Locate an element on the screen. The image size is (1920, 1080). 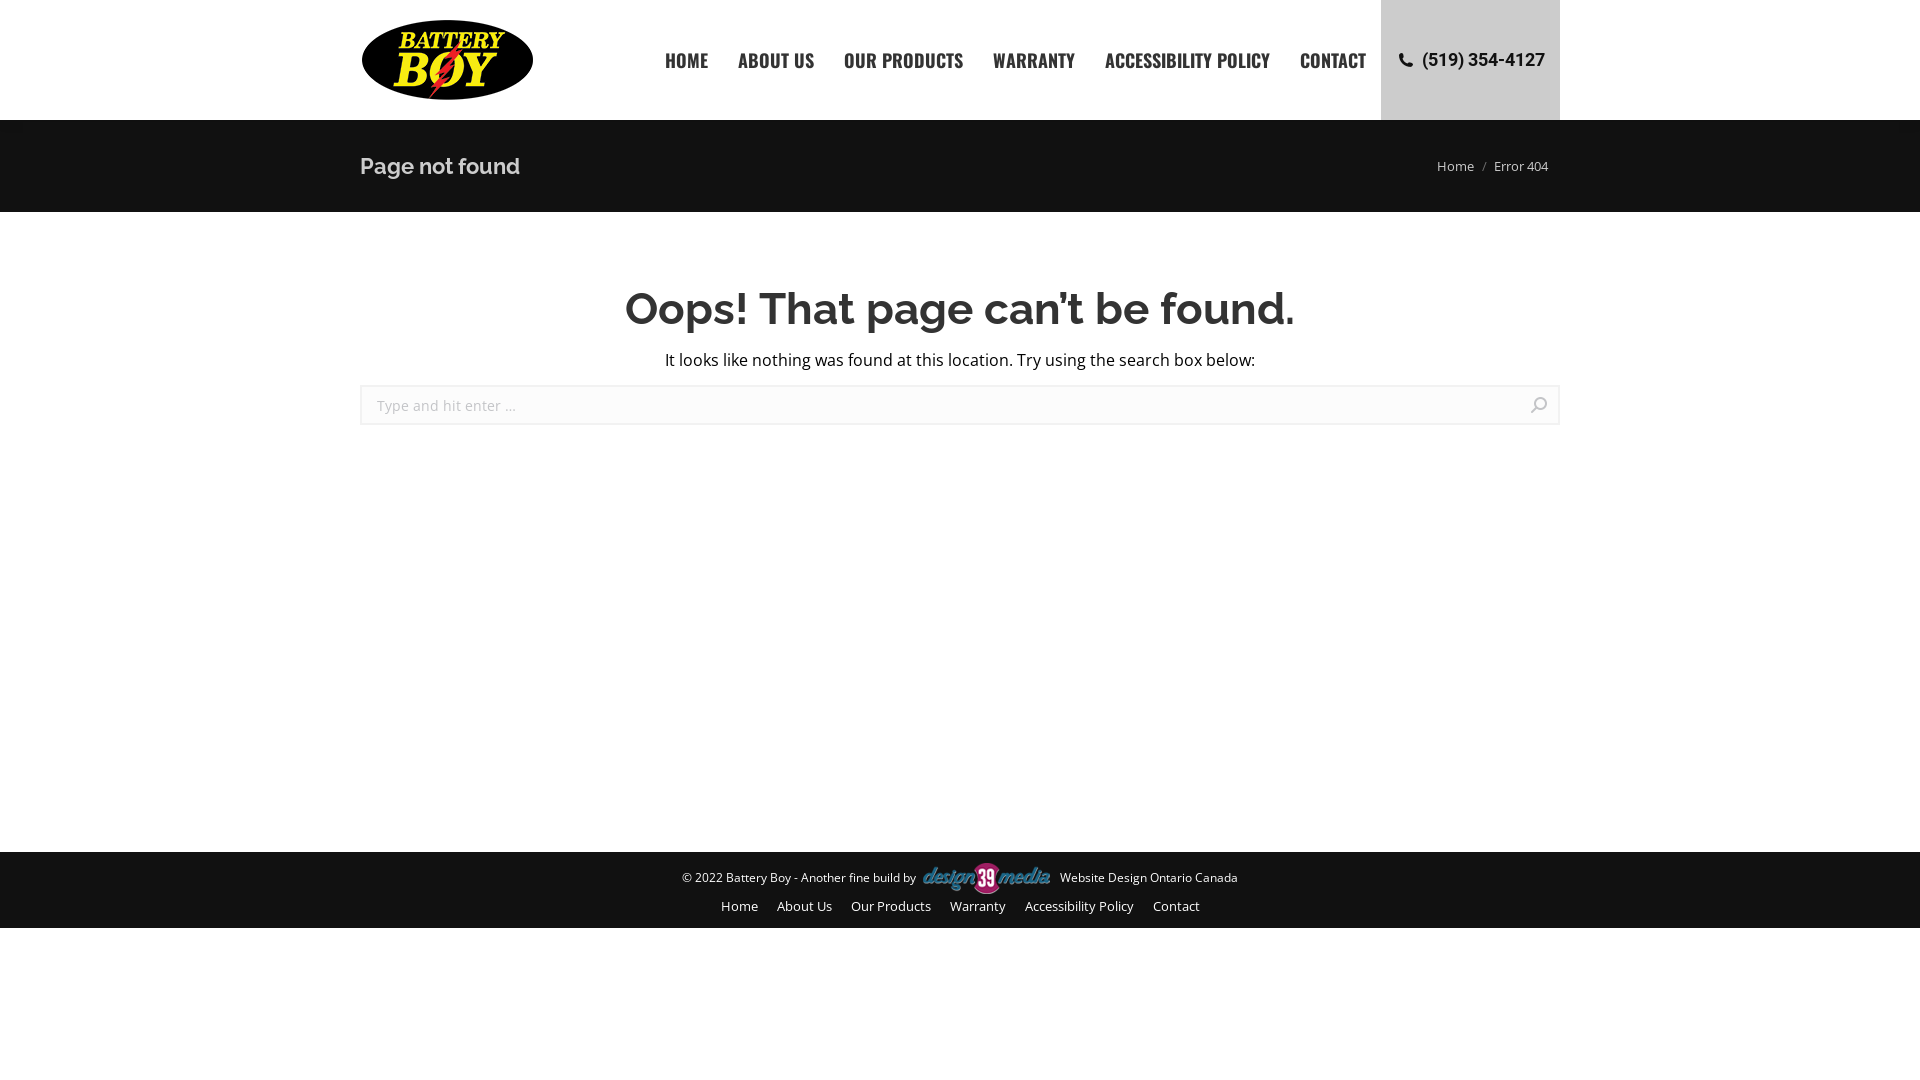
Our Products is located at coordinates (890, 906).